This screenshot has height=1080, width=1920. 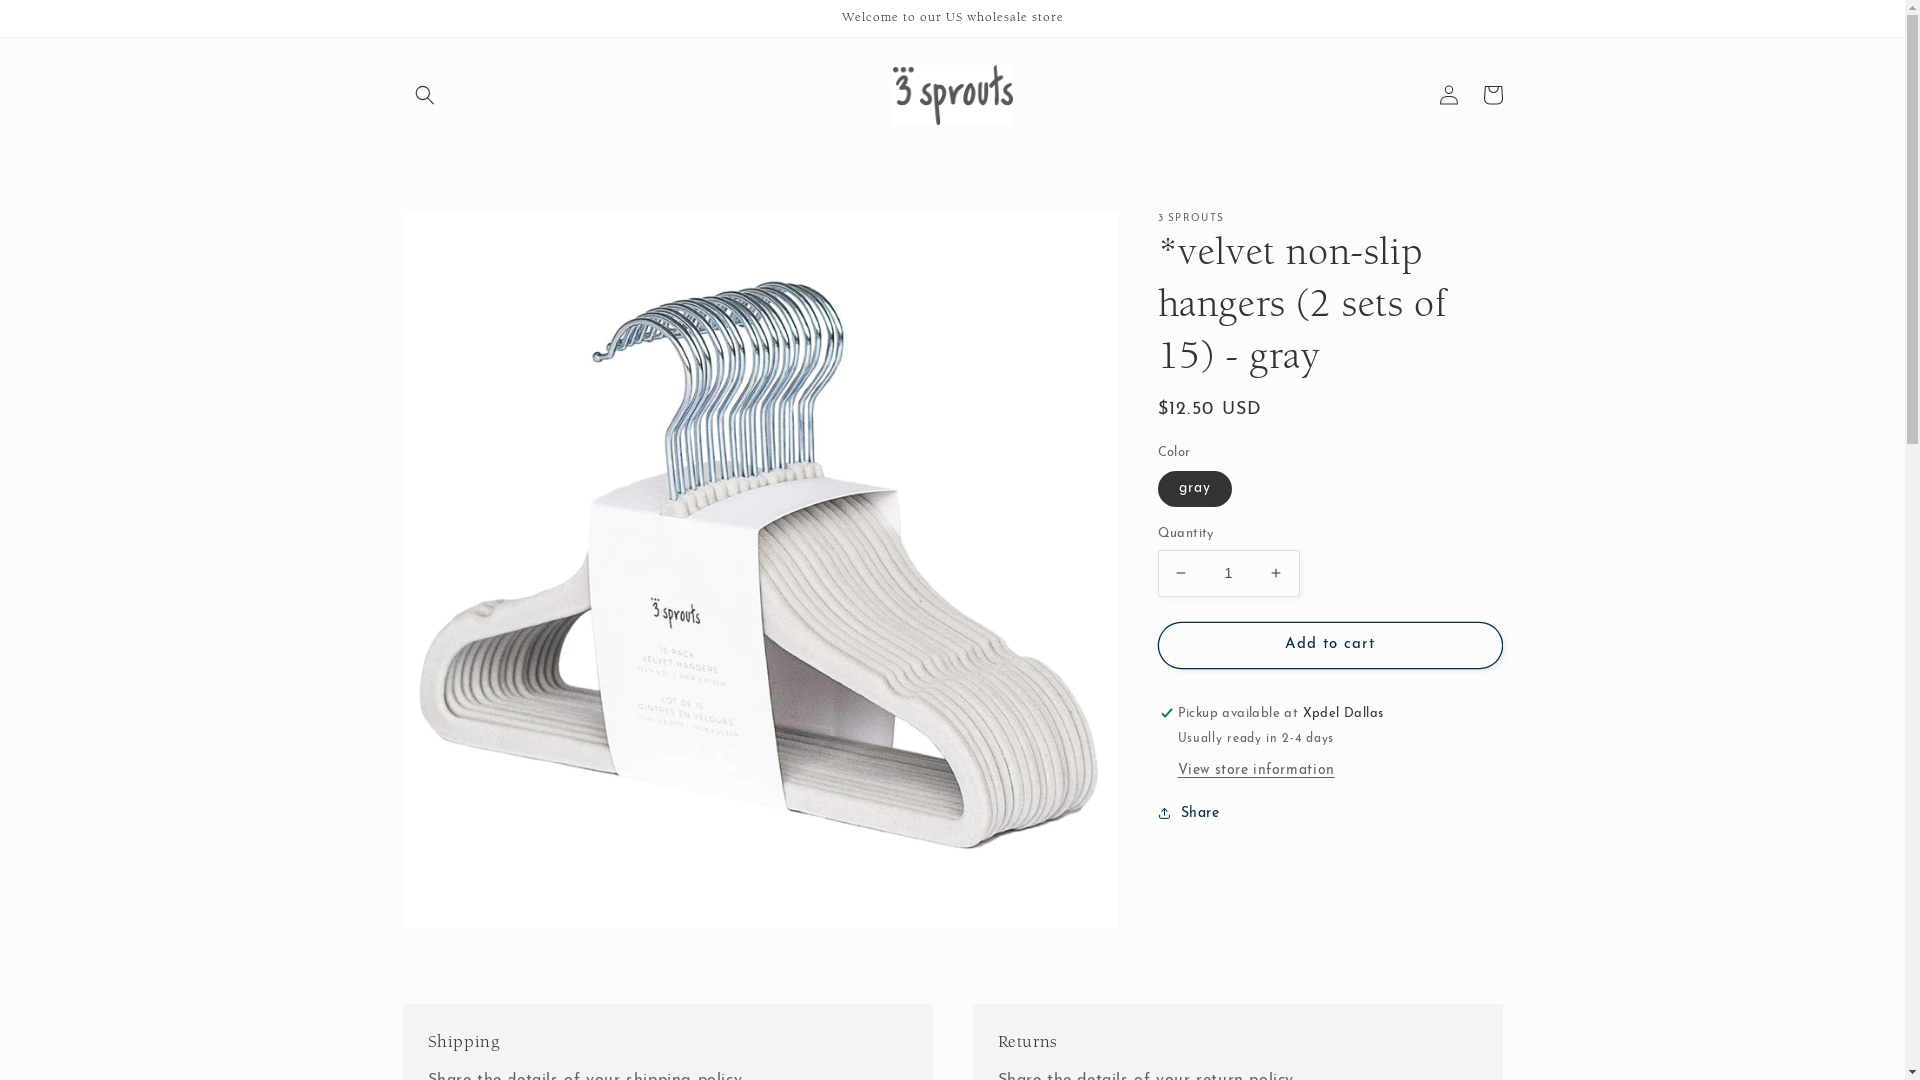 I want to click on Order not valid, so click(x=1329, y=70).